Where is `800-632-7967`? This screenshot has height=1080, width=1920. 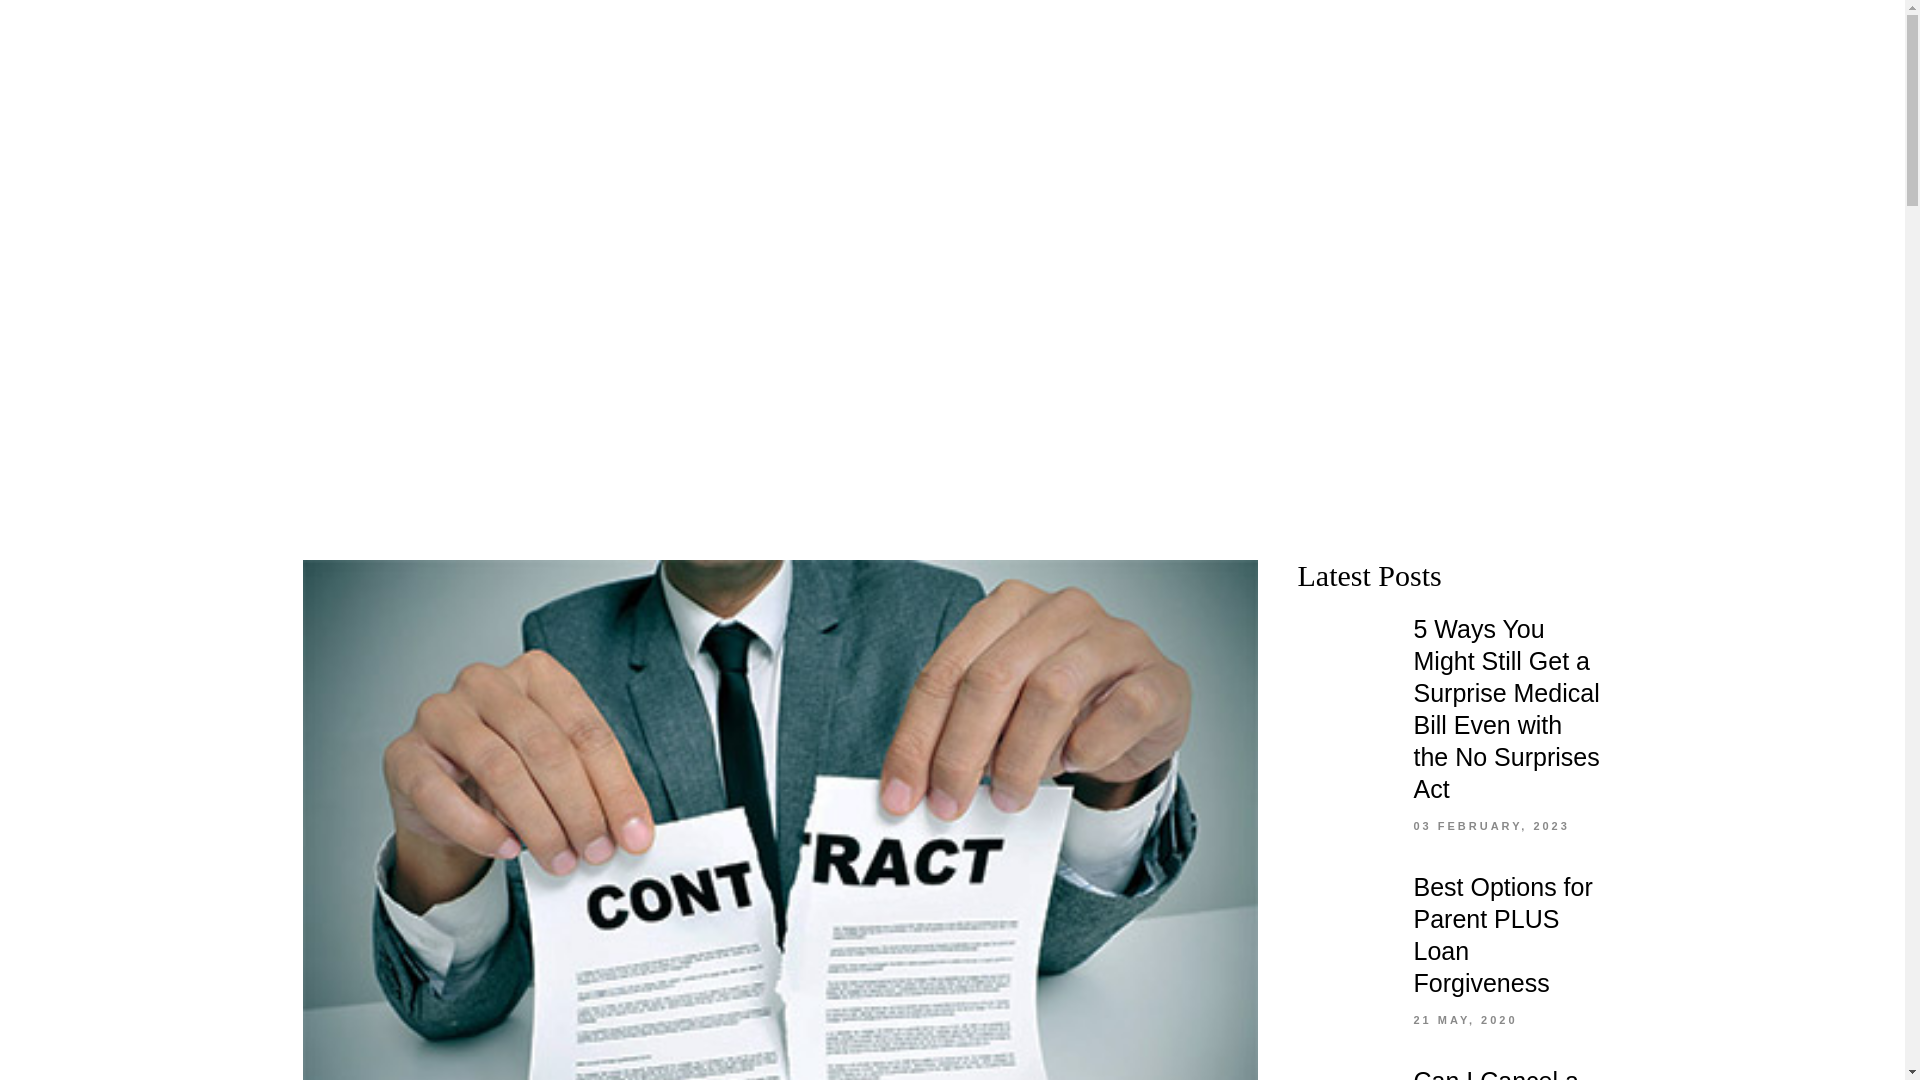 800-632-7967 is located at coordinates (1762, 36).